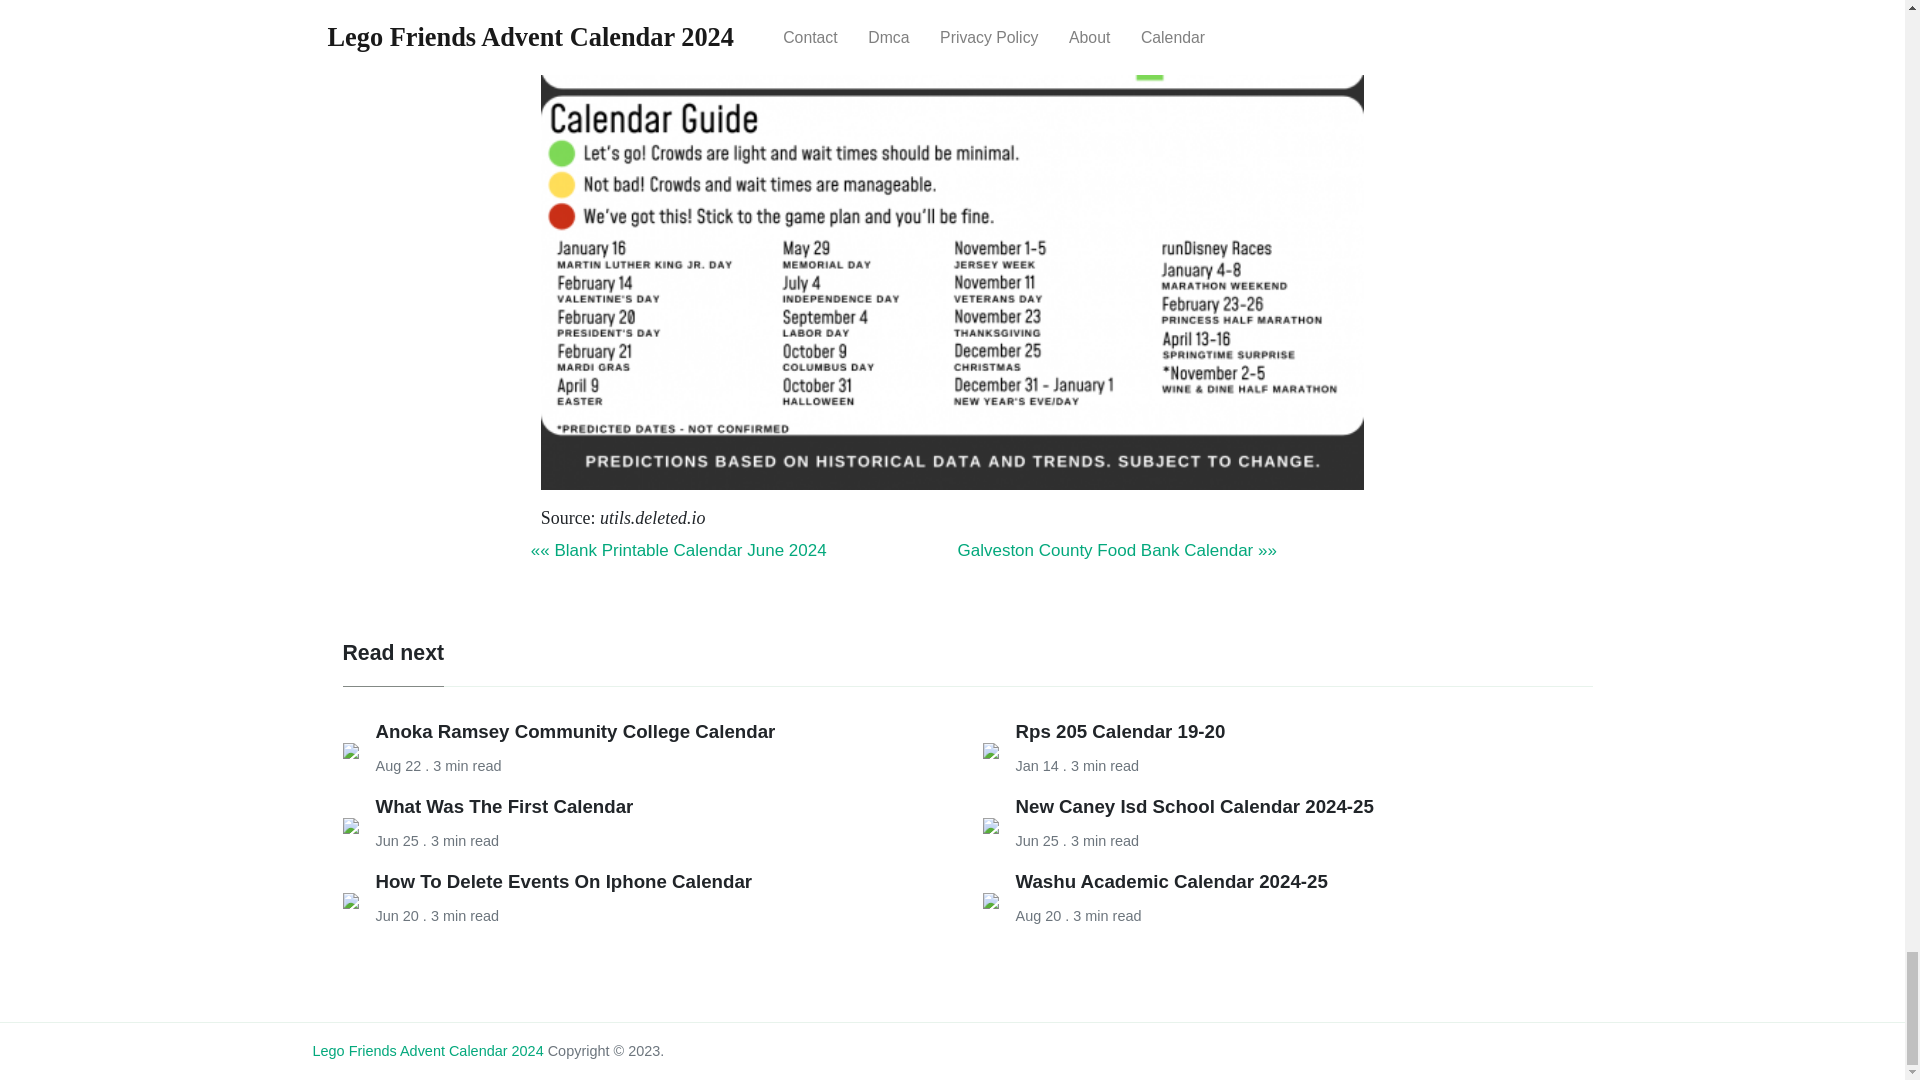 The height and width of the screenshot is (1080, 1920). Describe the element at coordinates (427, 1051) in the screenshot. I see `Lego Friends Advent Calendar 2024` at that location.